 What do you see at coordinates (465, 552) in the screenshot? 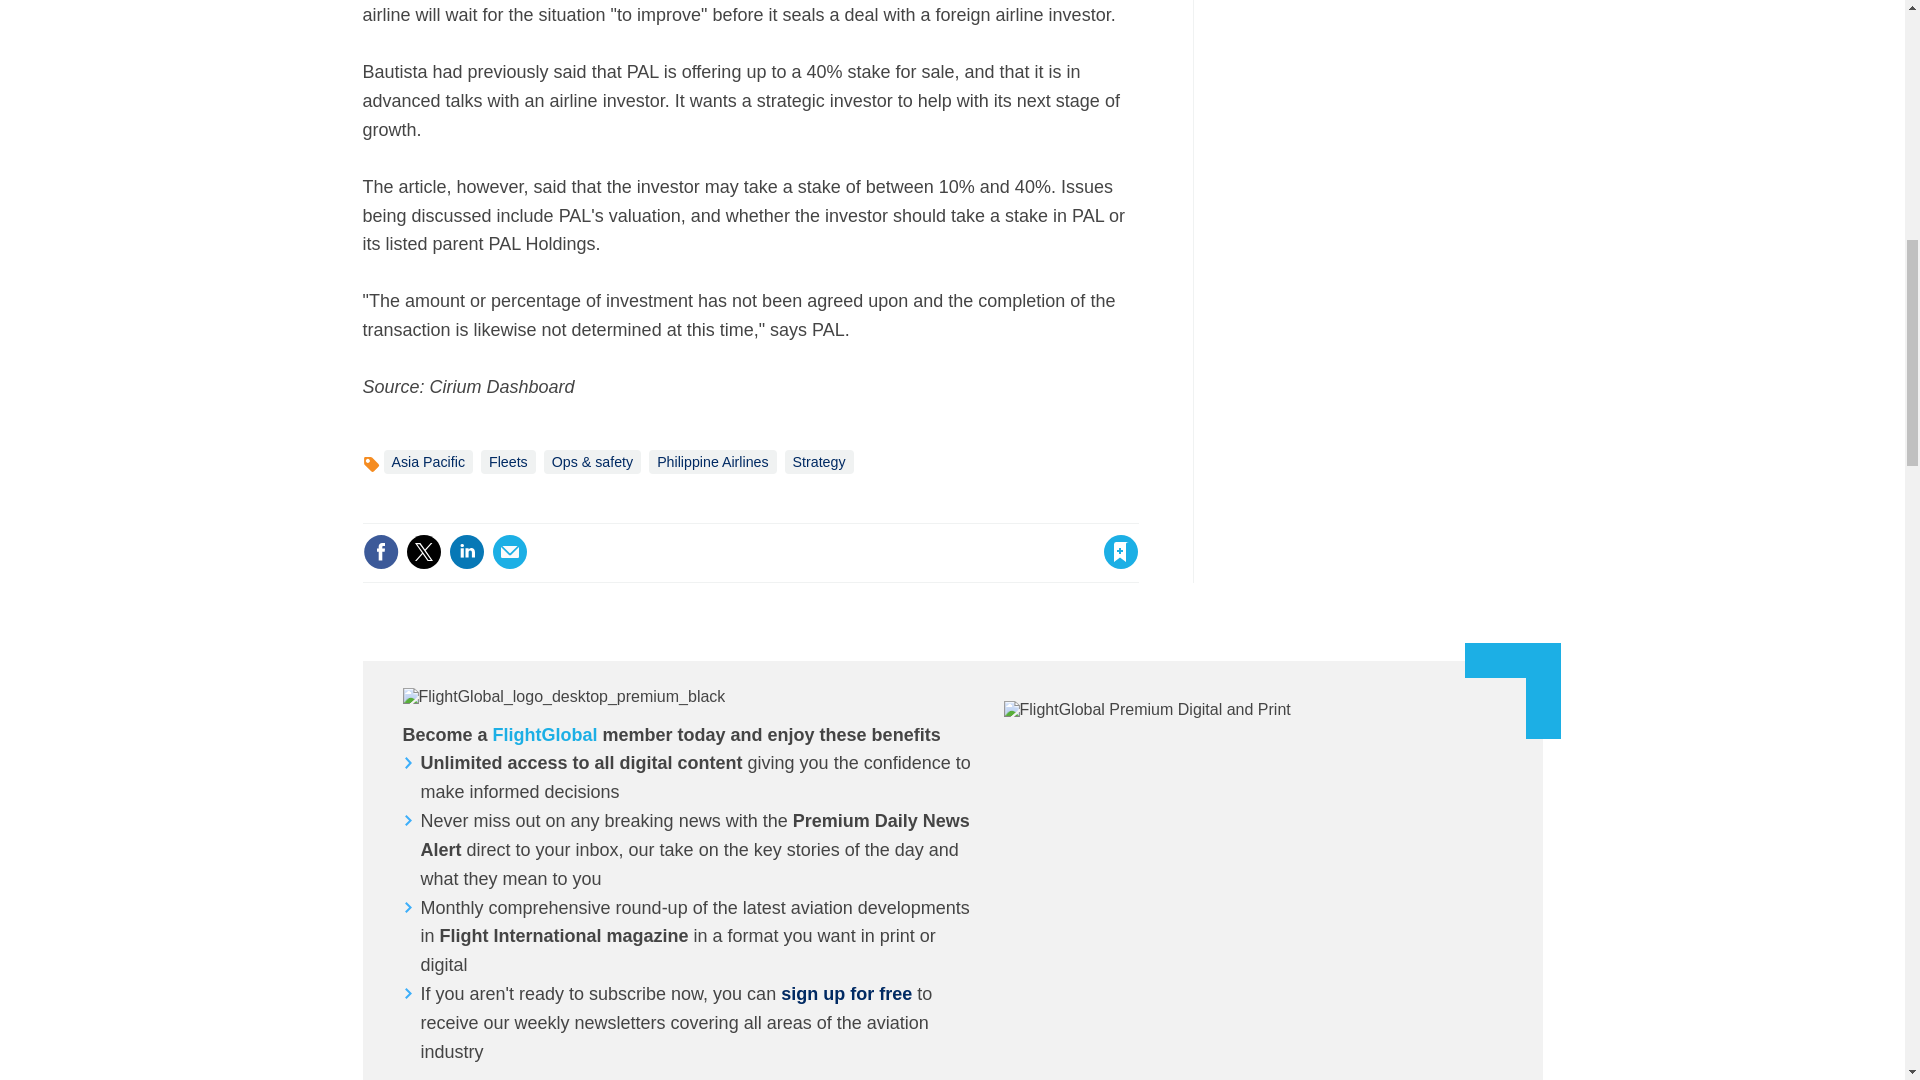
I see `Share this on Linked in` at bounding box center [465, 552].